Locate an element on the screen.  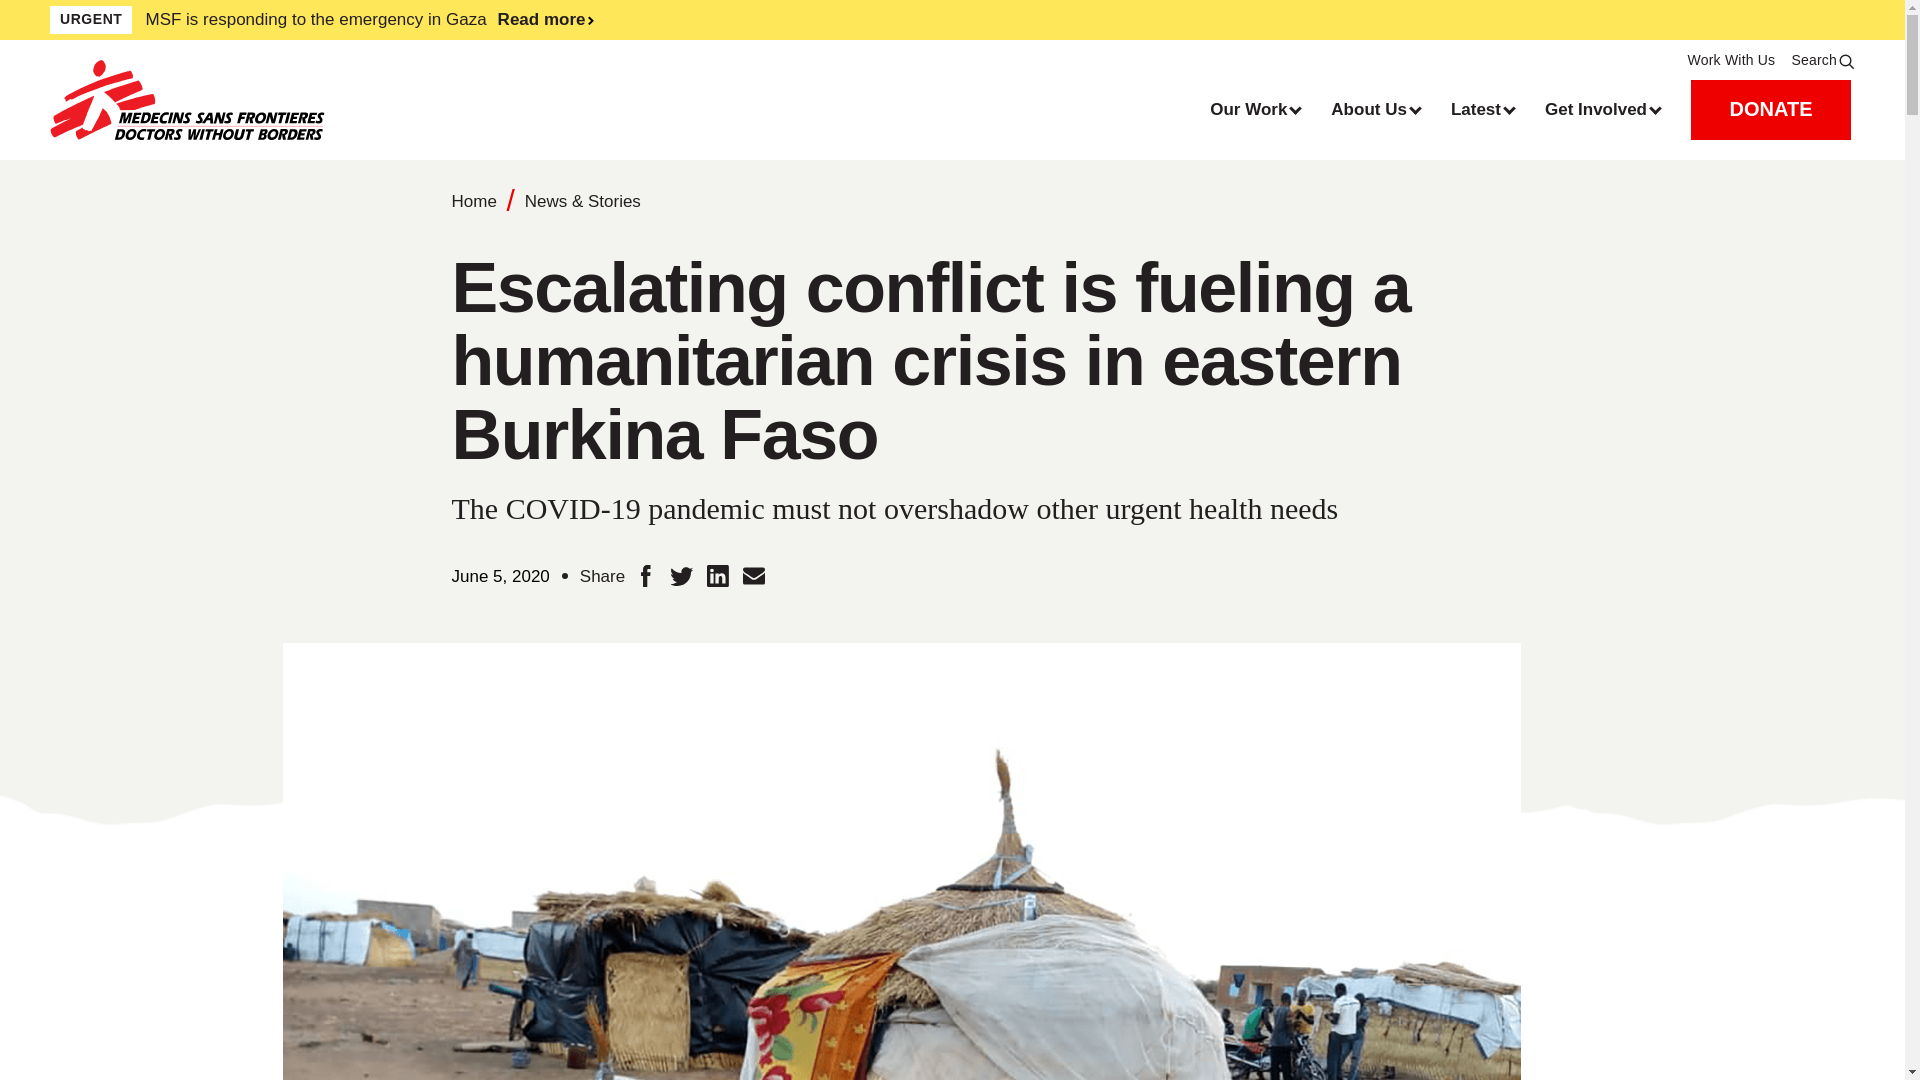
Latest is located at coordinates (1482, 110).